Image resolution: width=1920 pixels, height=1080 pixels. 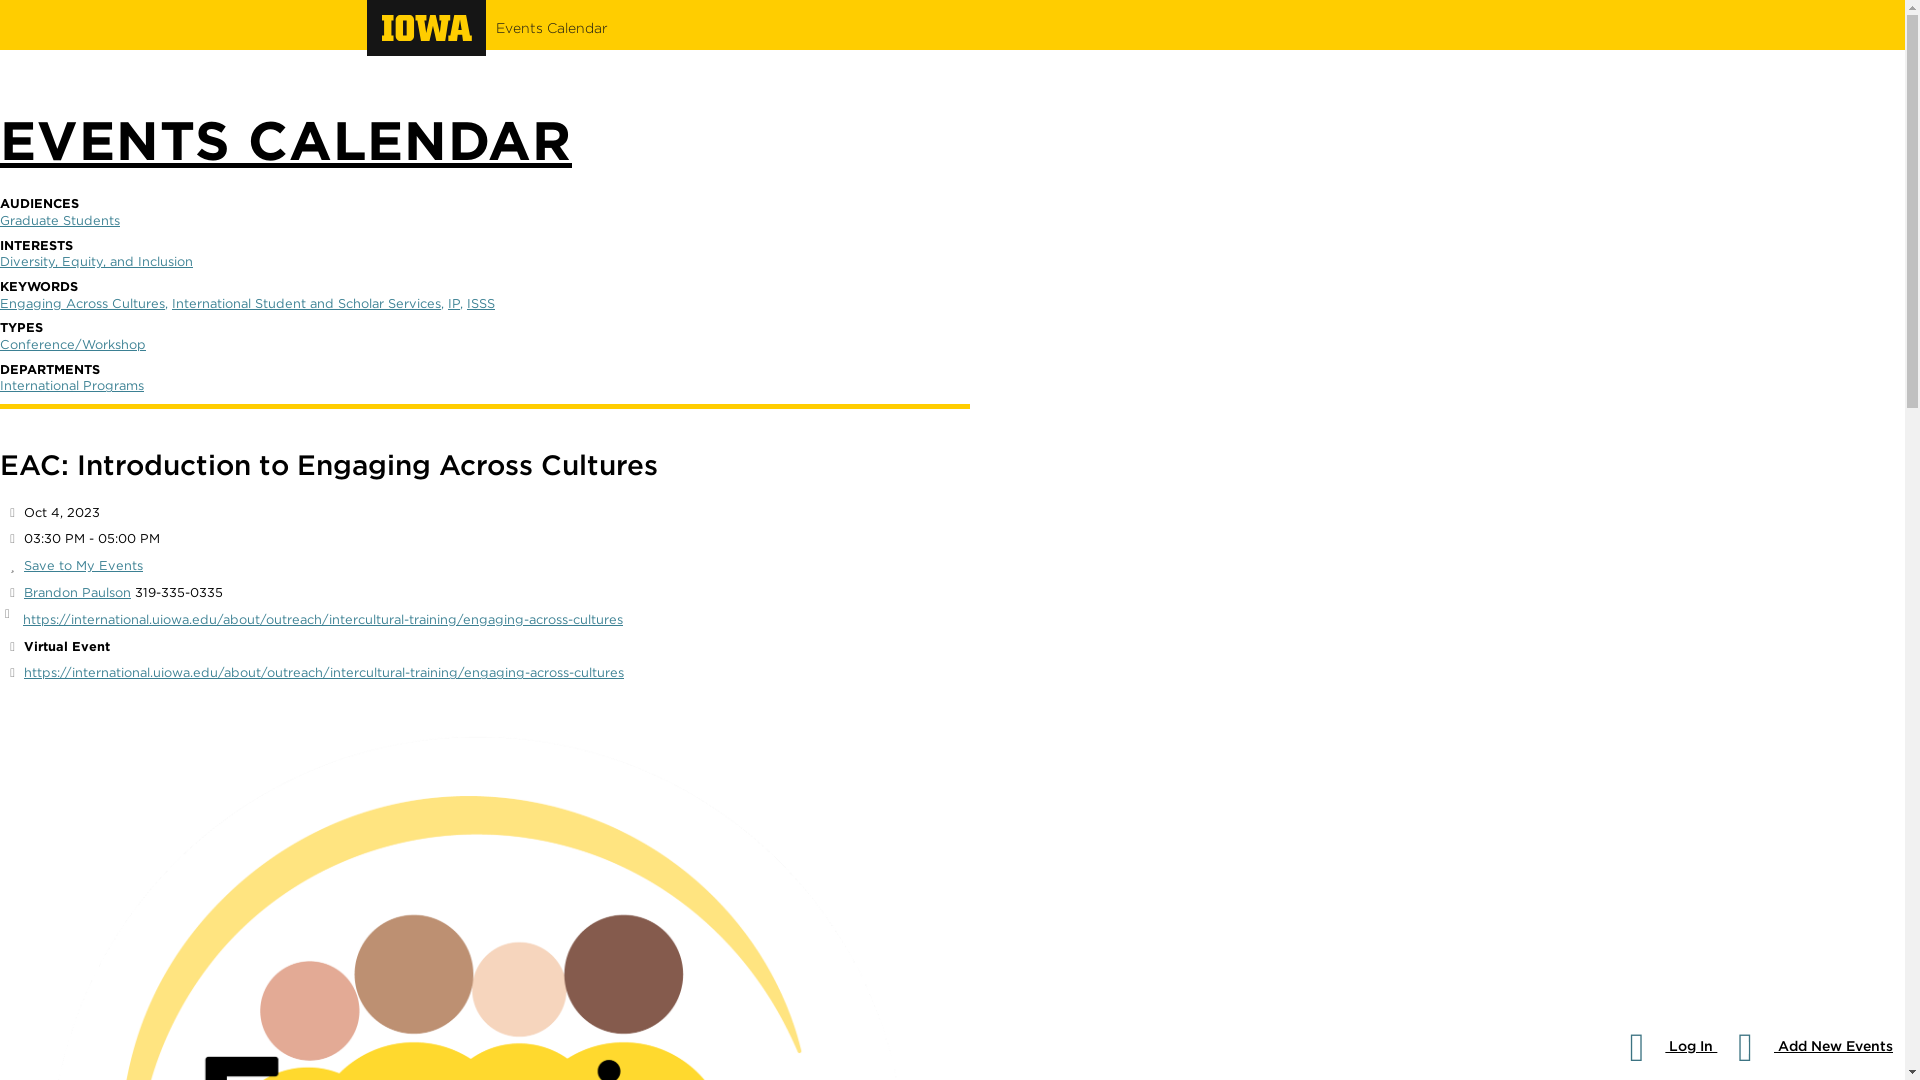 I want to click on International Student and Scholar Services, so click(x=427, y=28).